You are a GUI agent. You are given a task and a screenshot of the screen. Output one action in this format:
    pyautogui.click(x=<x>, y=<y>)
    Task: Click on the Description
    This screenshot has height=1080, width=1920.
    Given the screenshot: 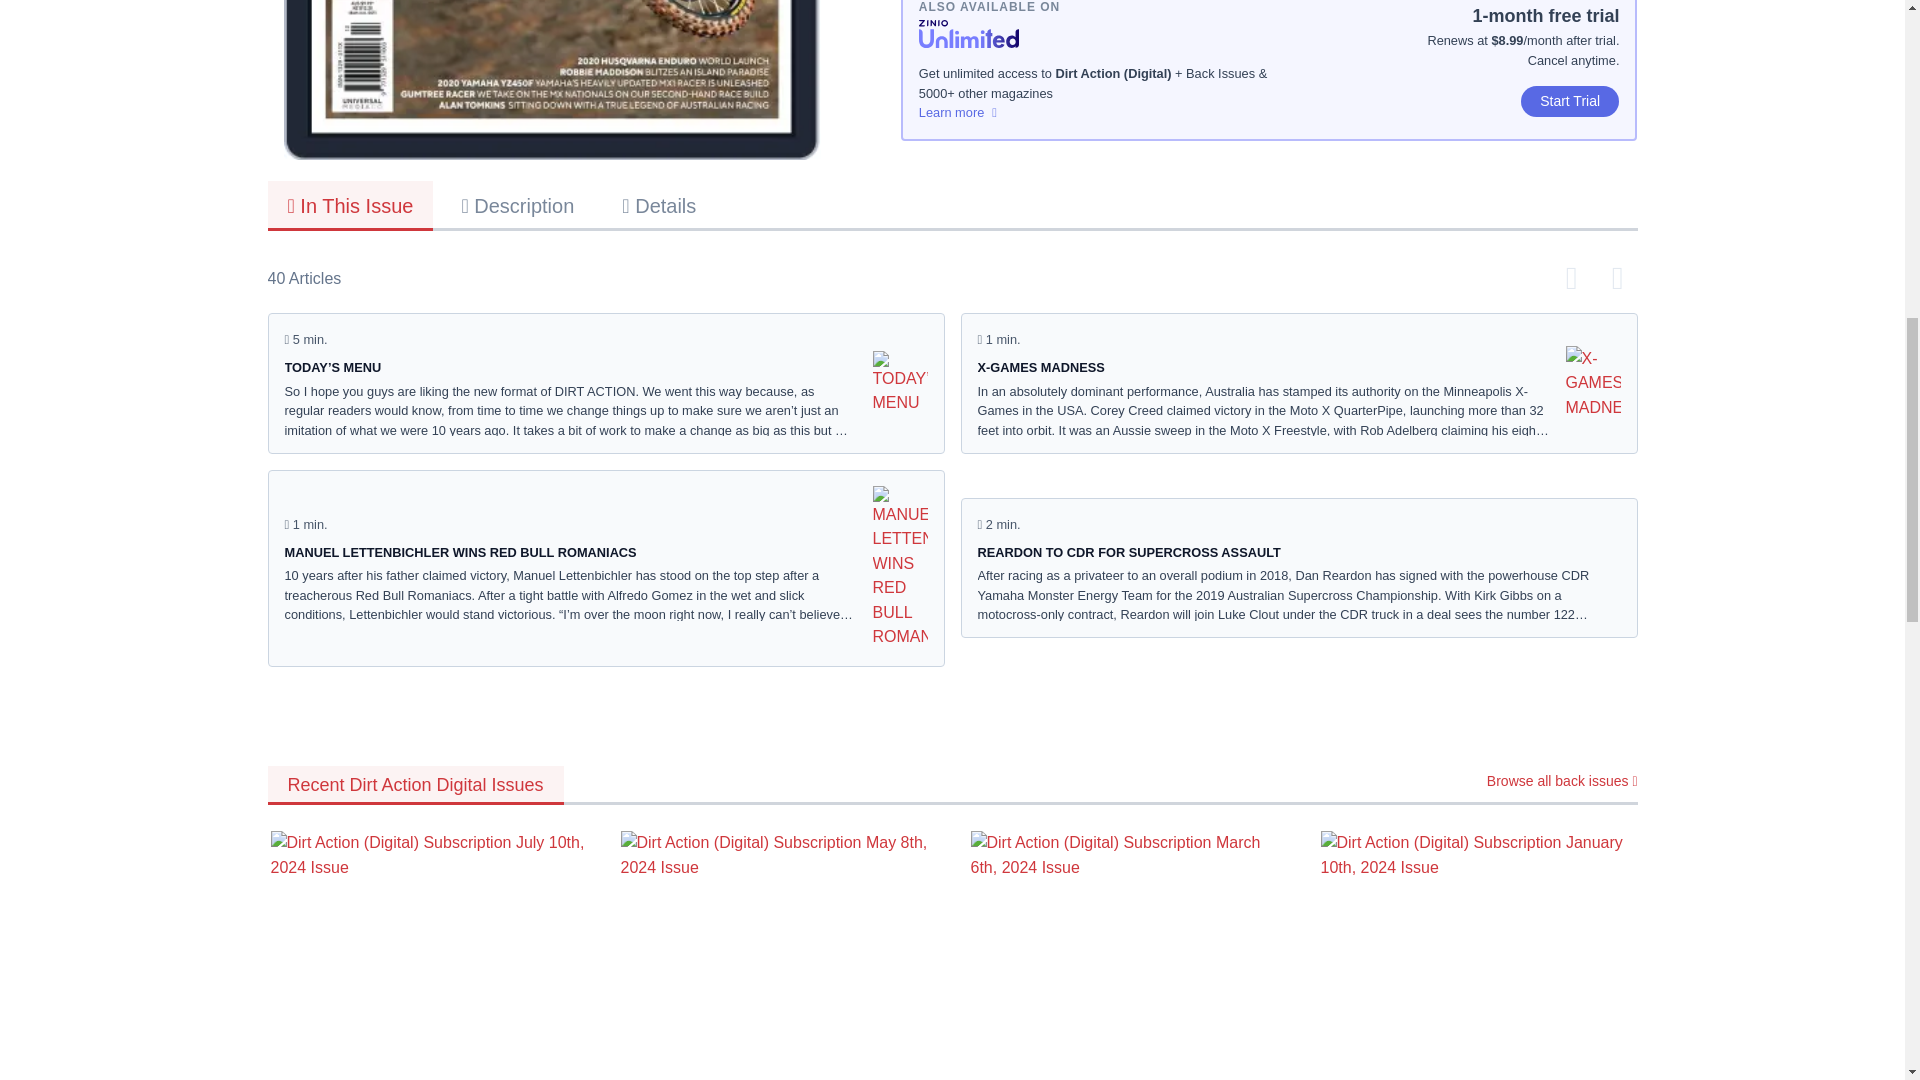 What is the action you would take?
    pyautogui.click(x=517, y=204)
    